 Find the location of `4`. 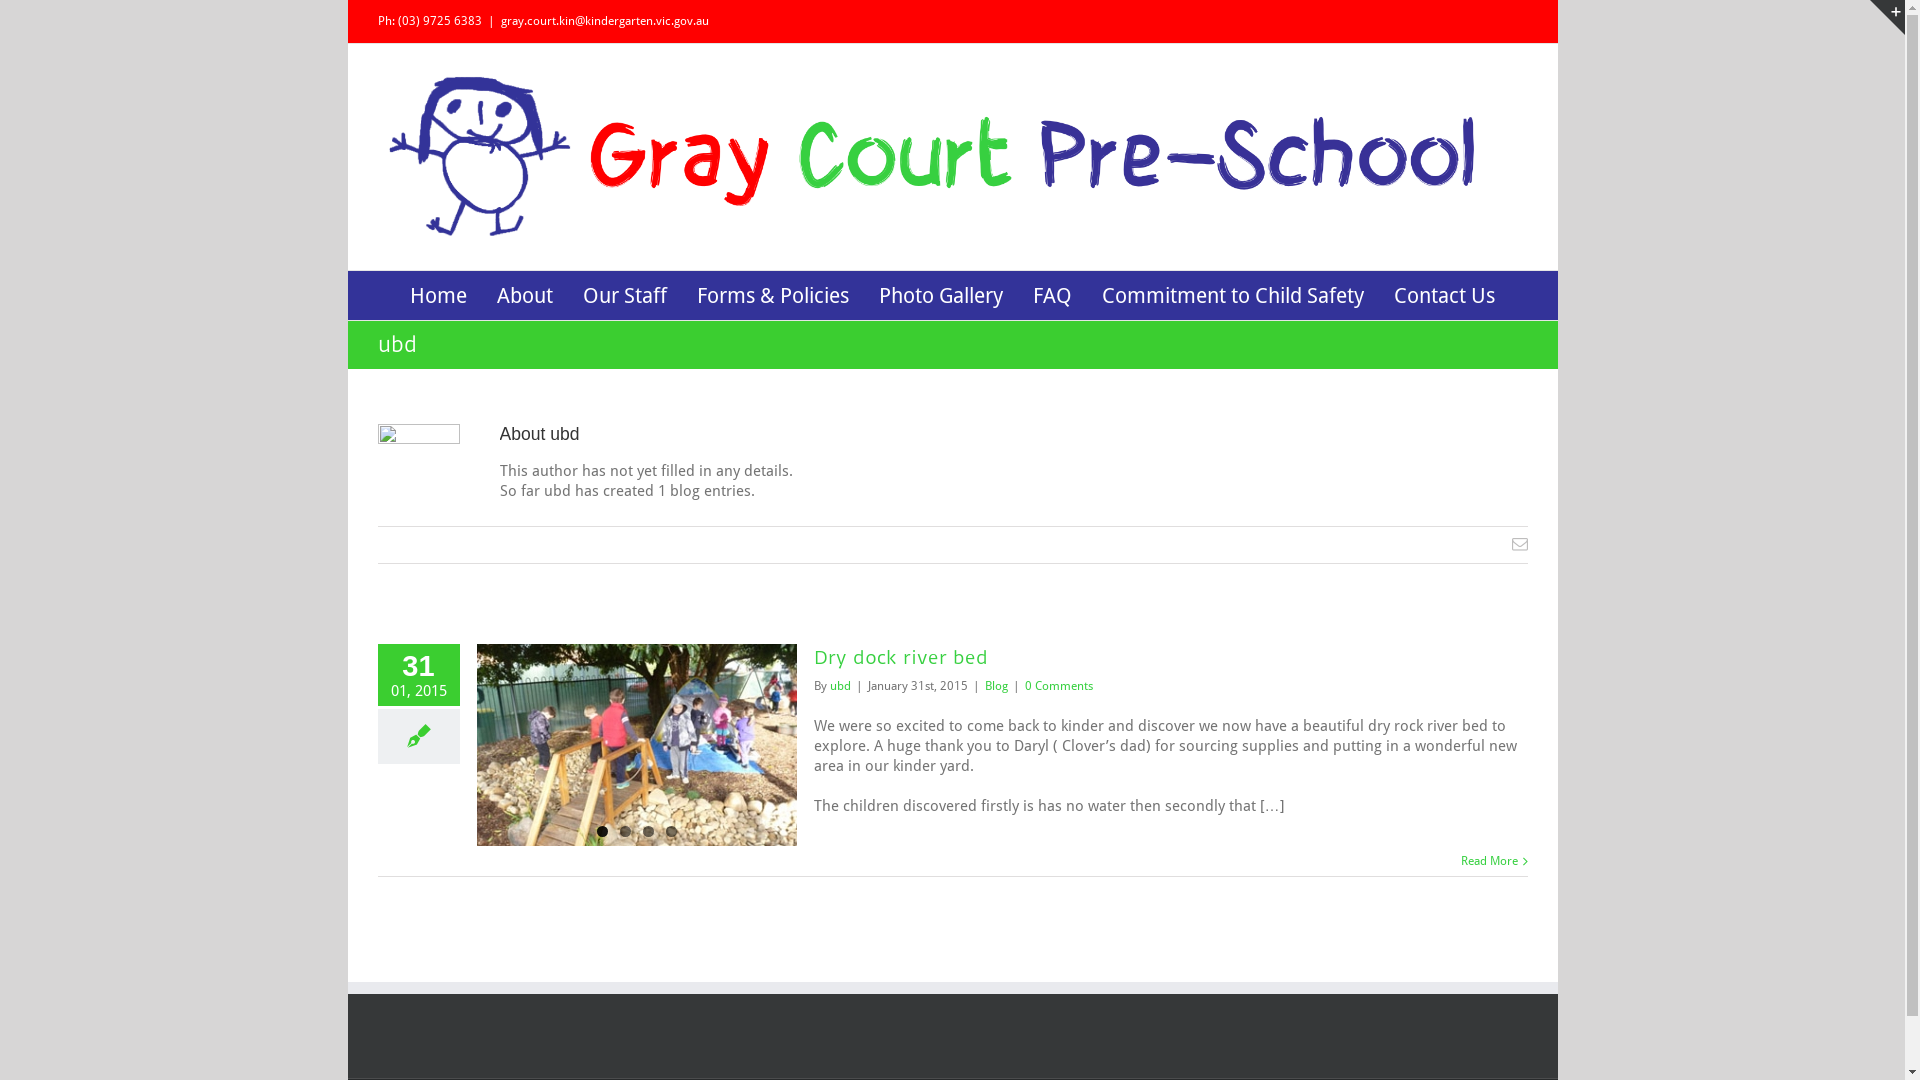

4 is located at coordinates (672, 832).